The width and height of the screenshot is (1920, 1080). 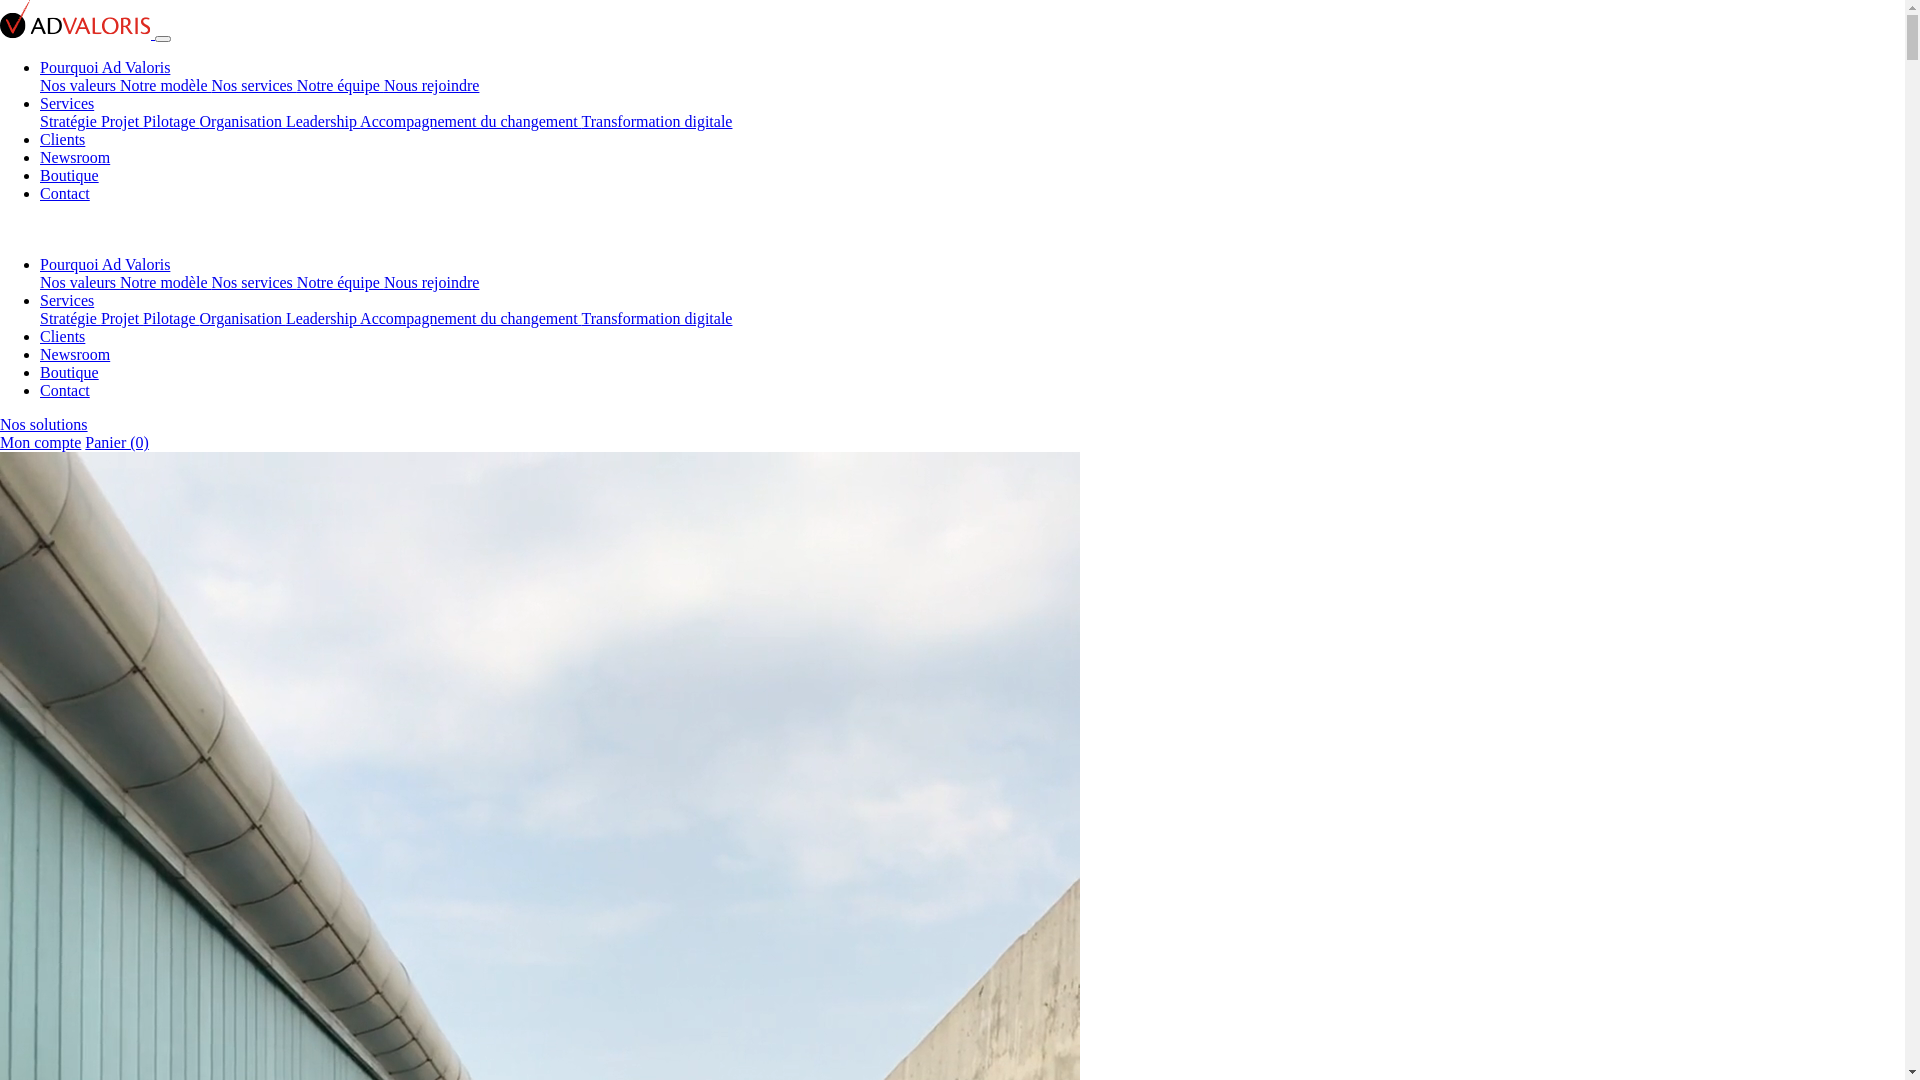 I want to click on Boutique, so click(x=70, y=372).